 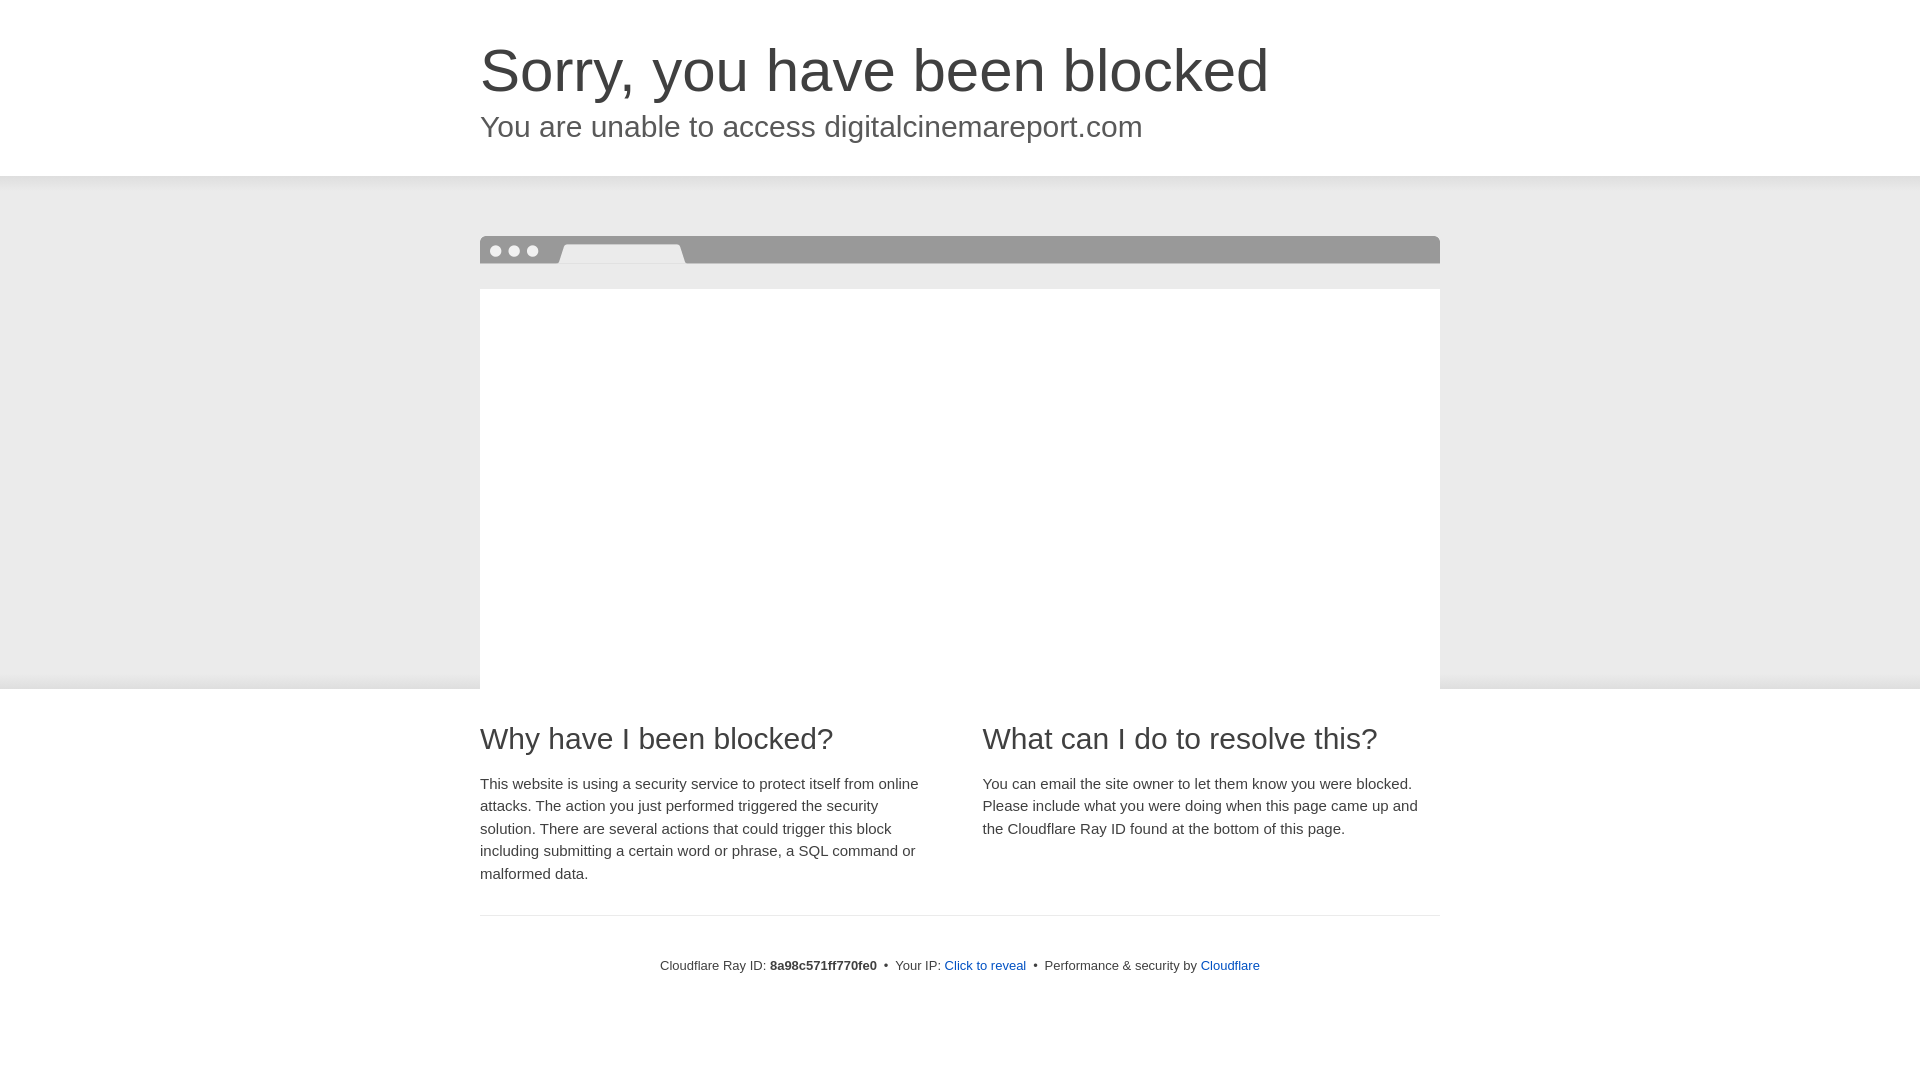 I want to click on Cloudflare, so click(x=1230, y=965).